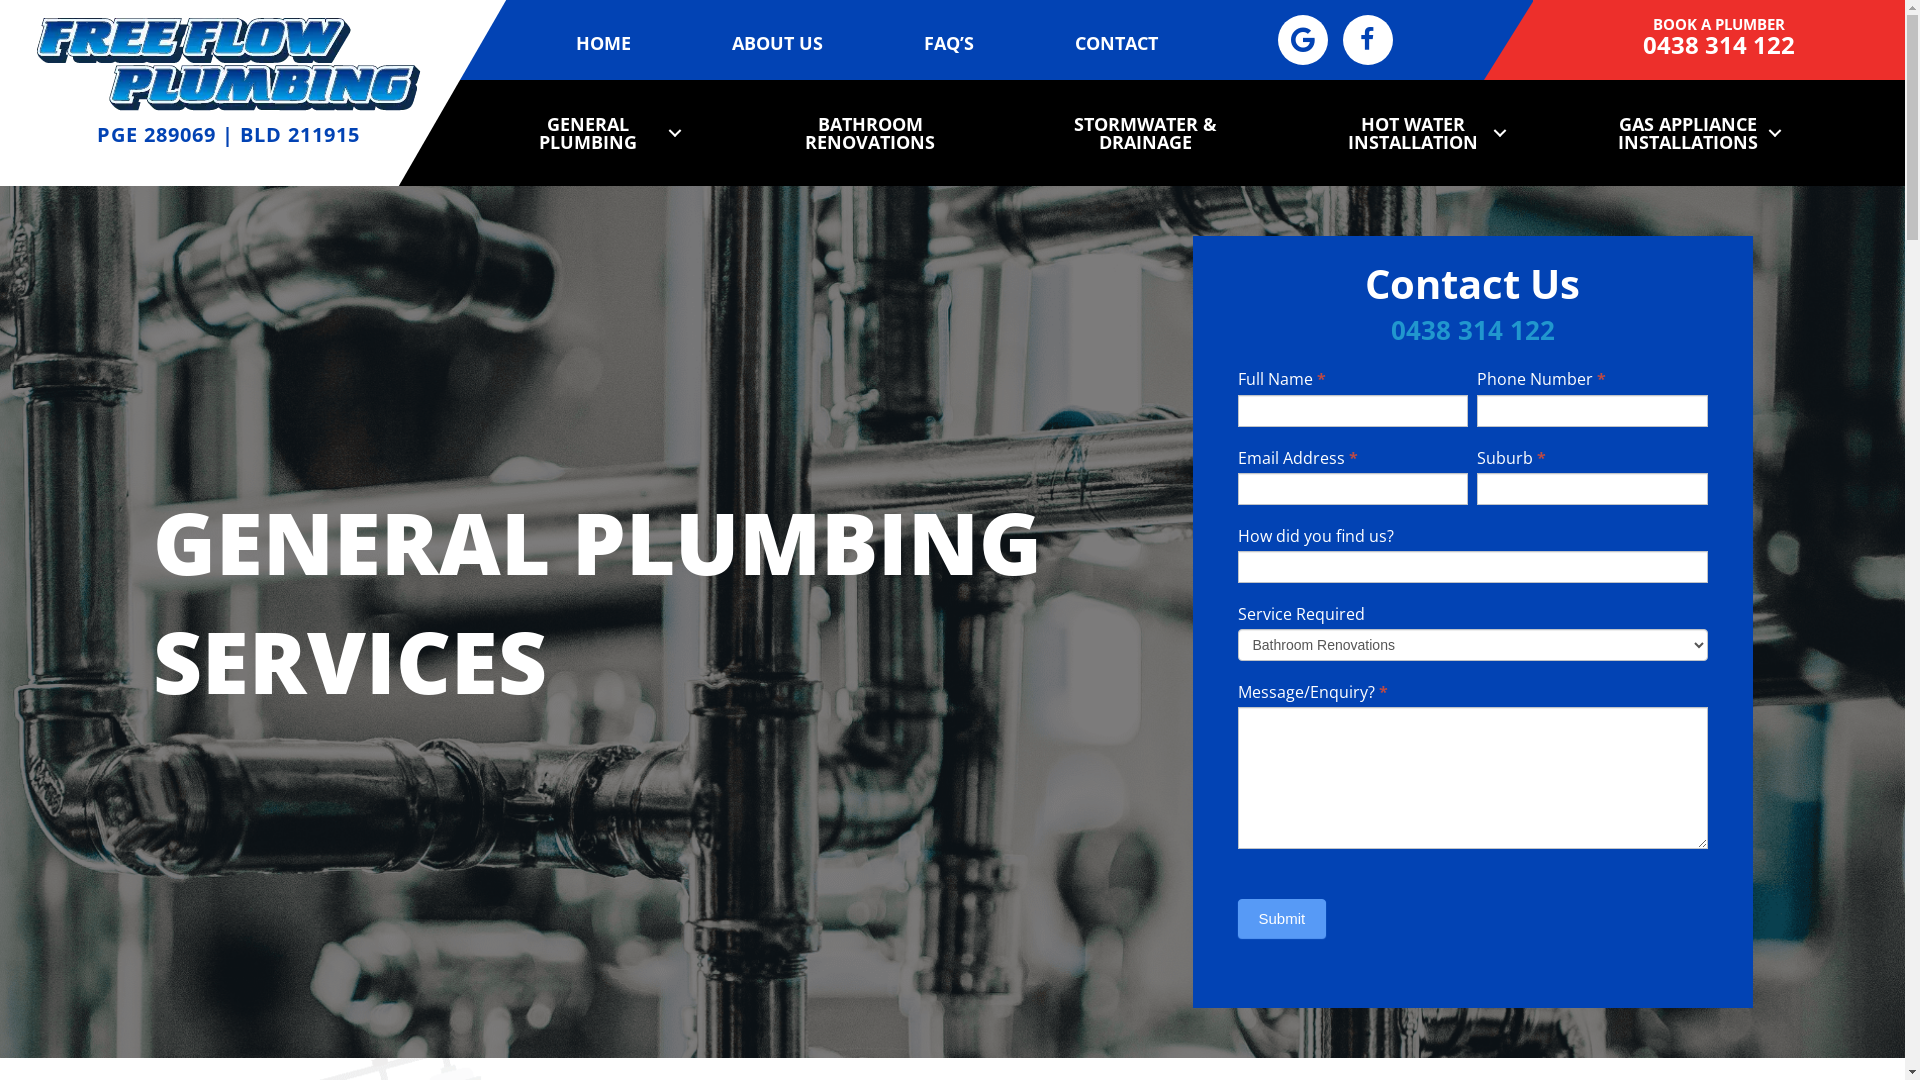  What do you see at coordinates (870, 133) in the screenshot?
I see `BATHROOM RENOVATIONS` at bounding box center [870, 133].